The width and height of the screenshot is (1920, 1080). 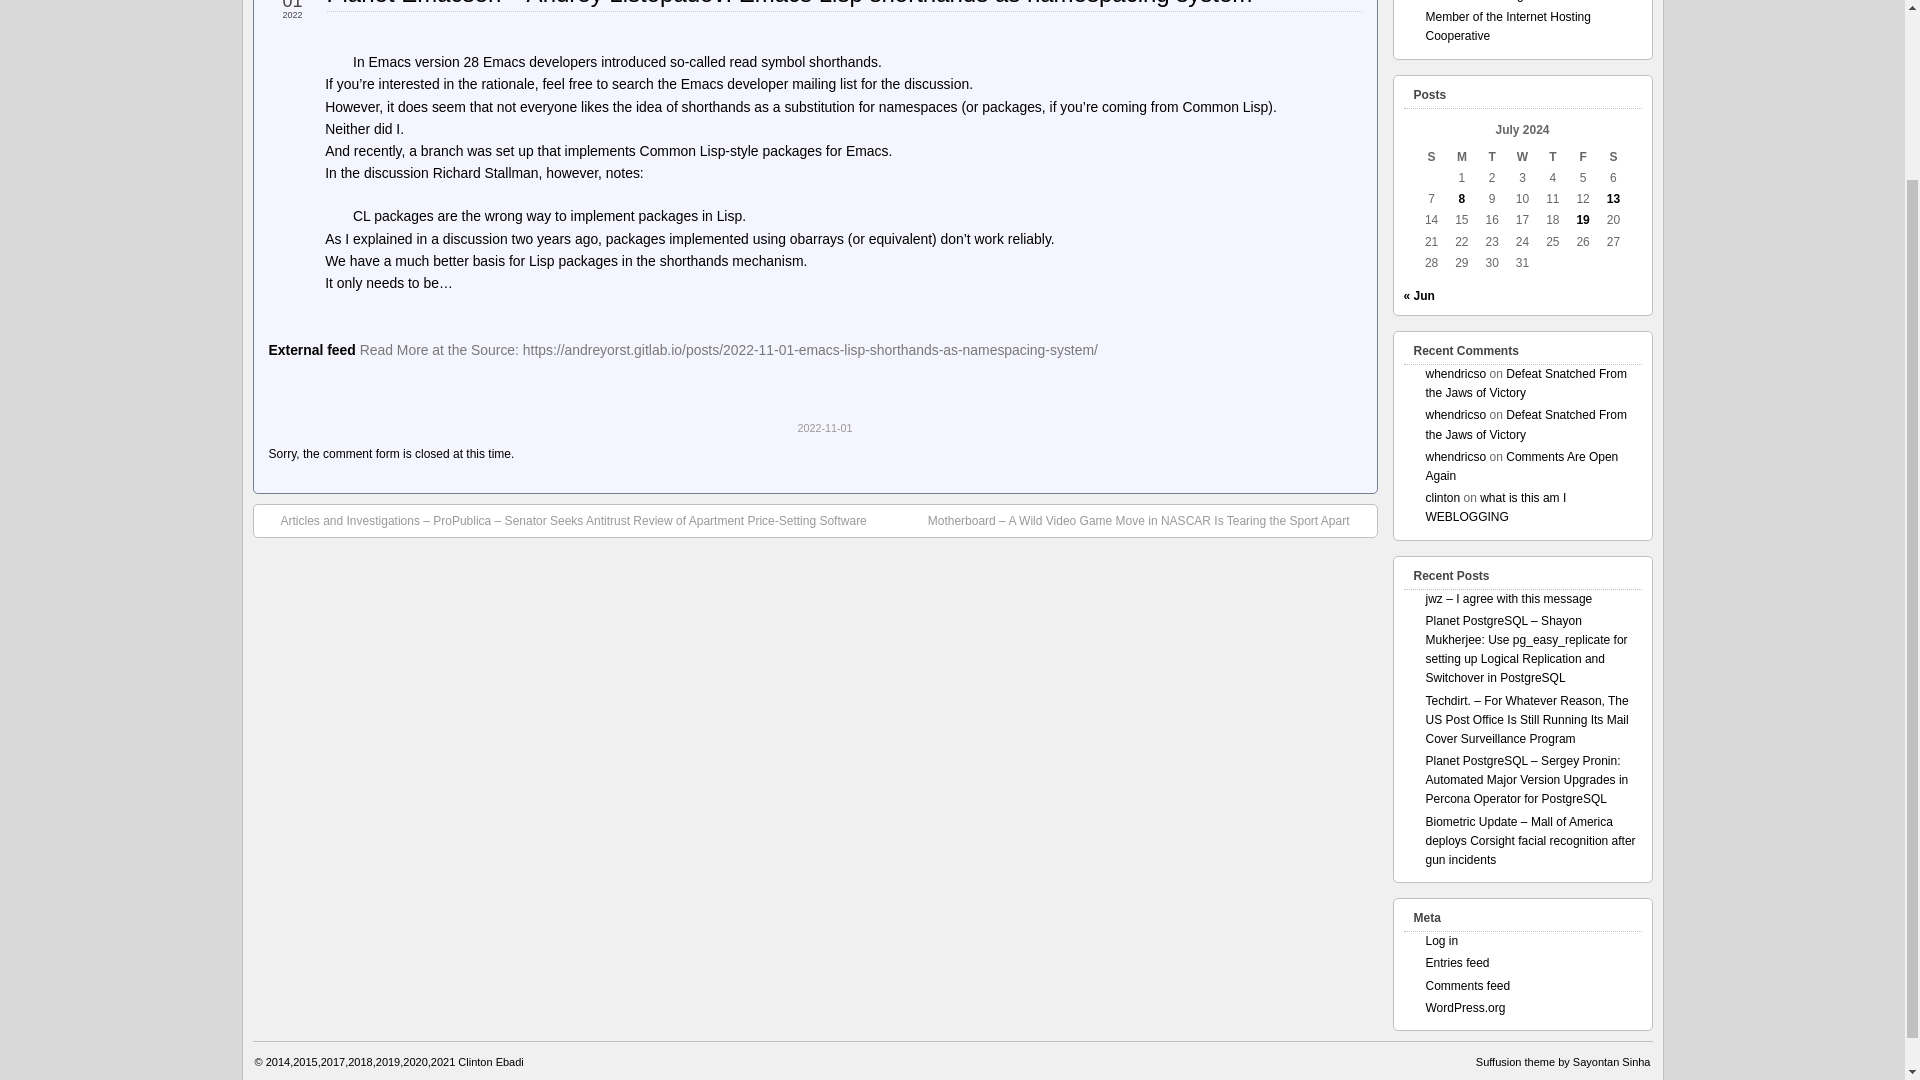 I want to click on clinton, so click(x=1444, y=498).